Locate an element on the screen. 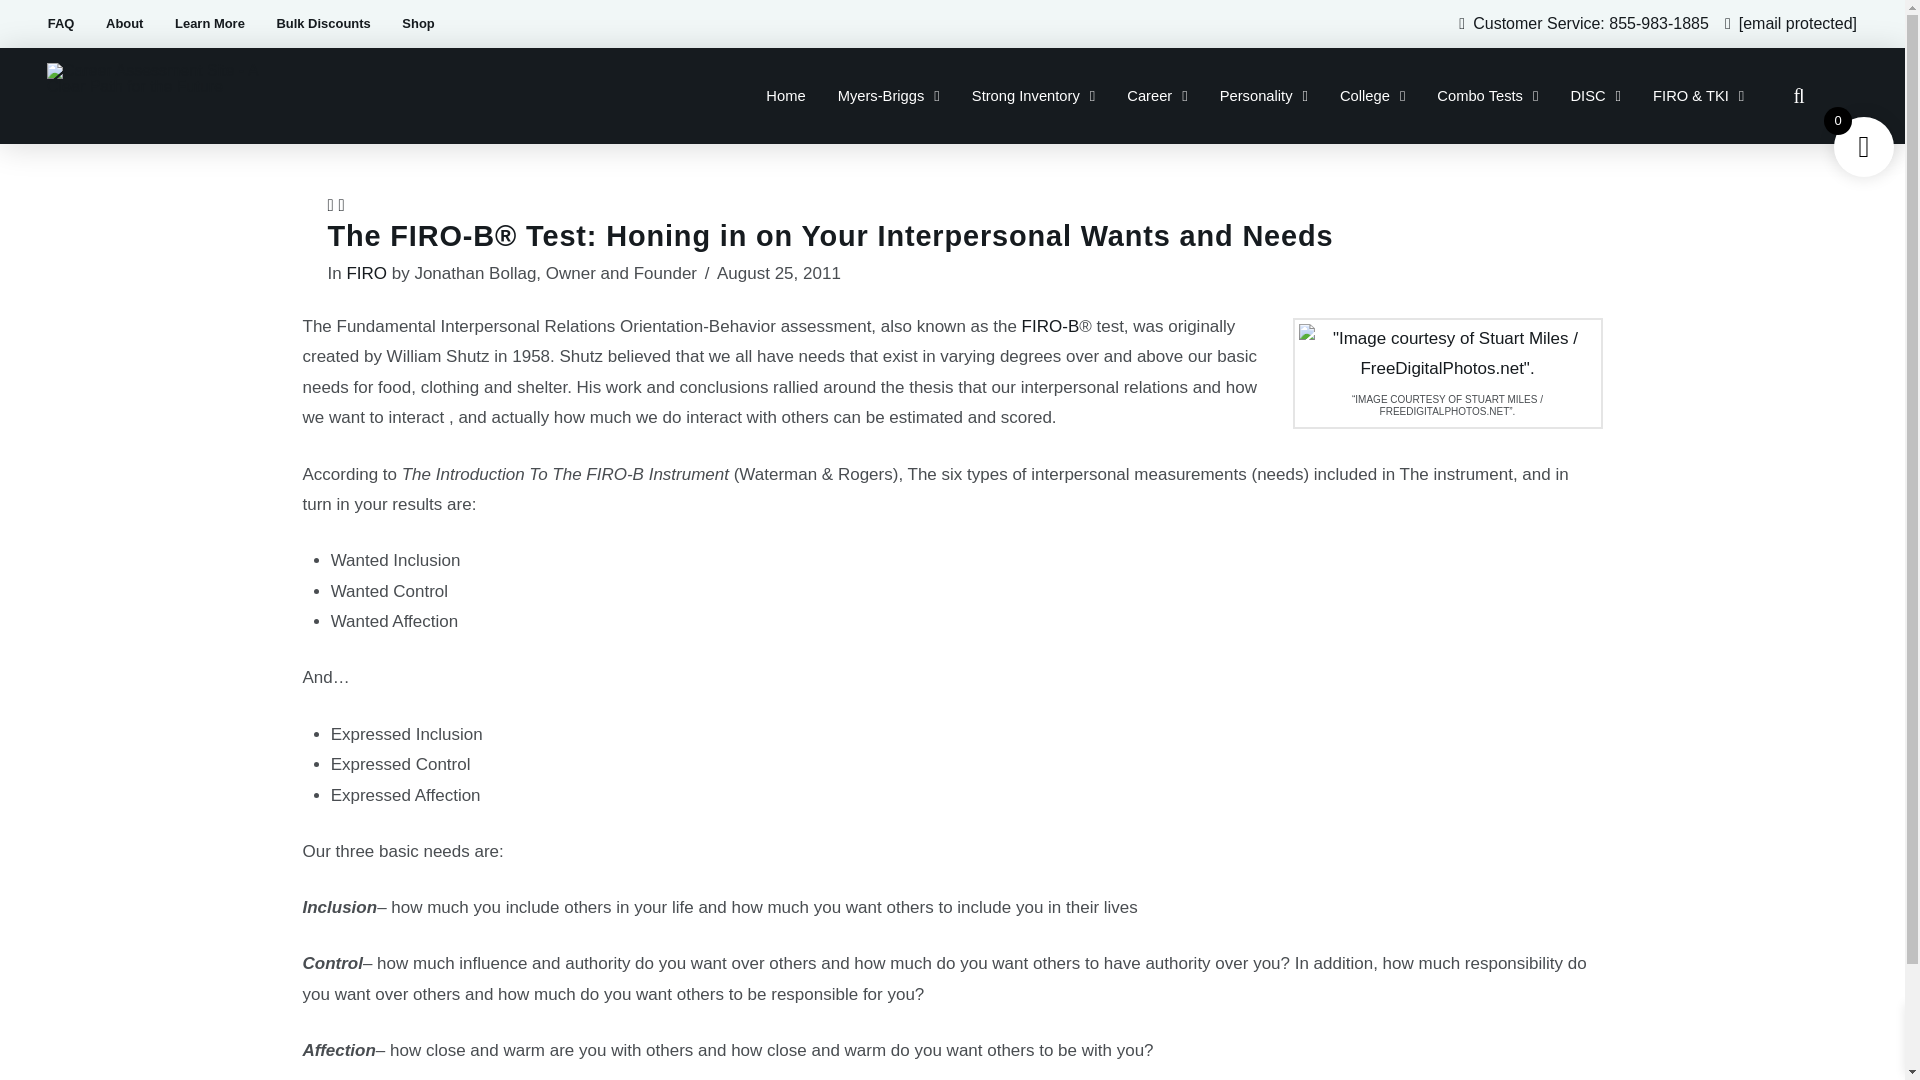 This screenshot has width=1920, height=1080. FAQ is located at coordinates (61, 24).